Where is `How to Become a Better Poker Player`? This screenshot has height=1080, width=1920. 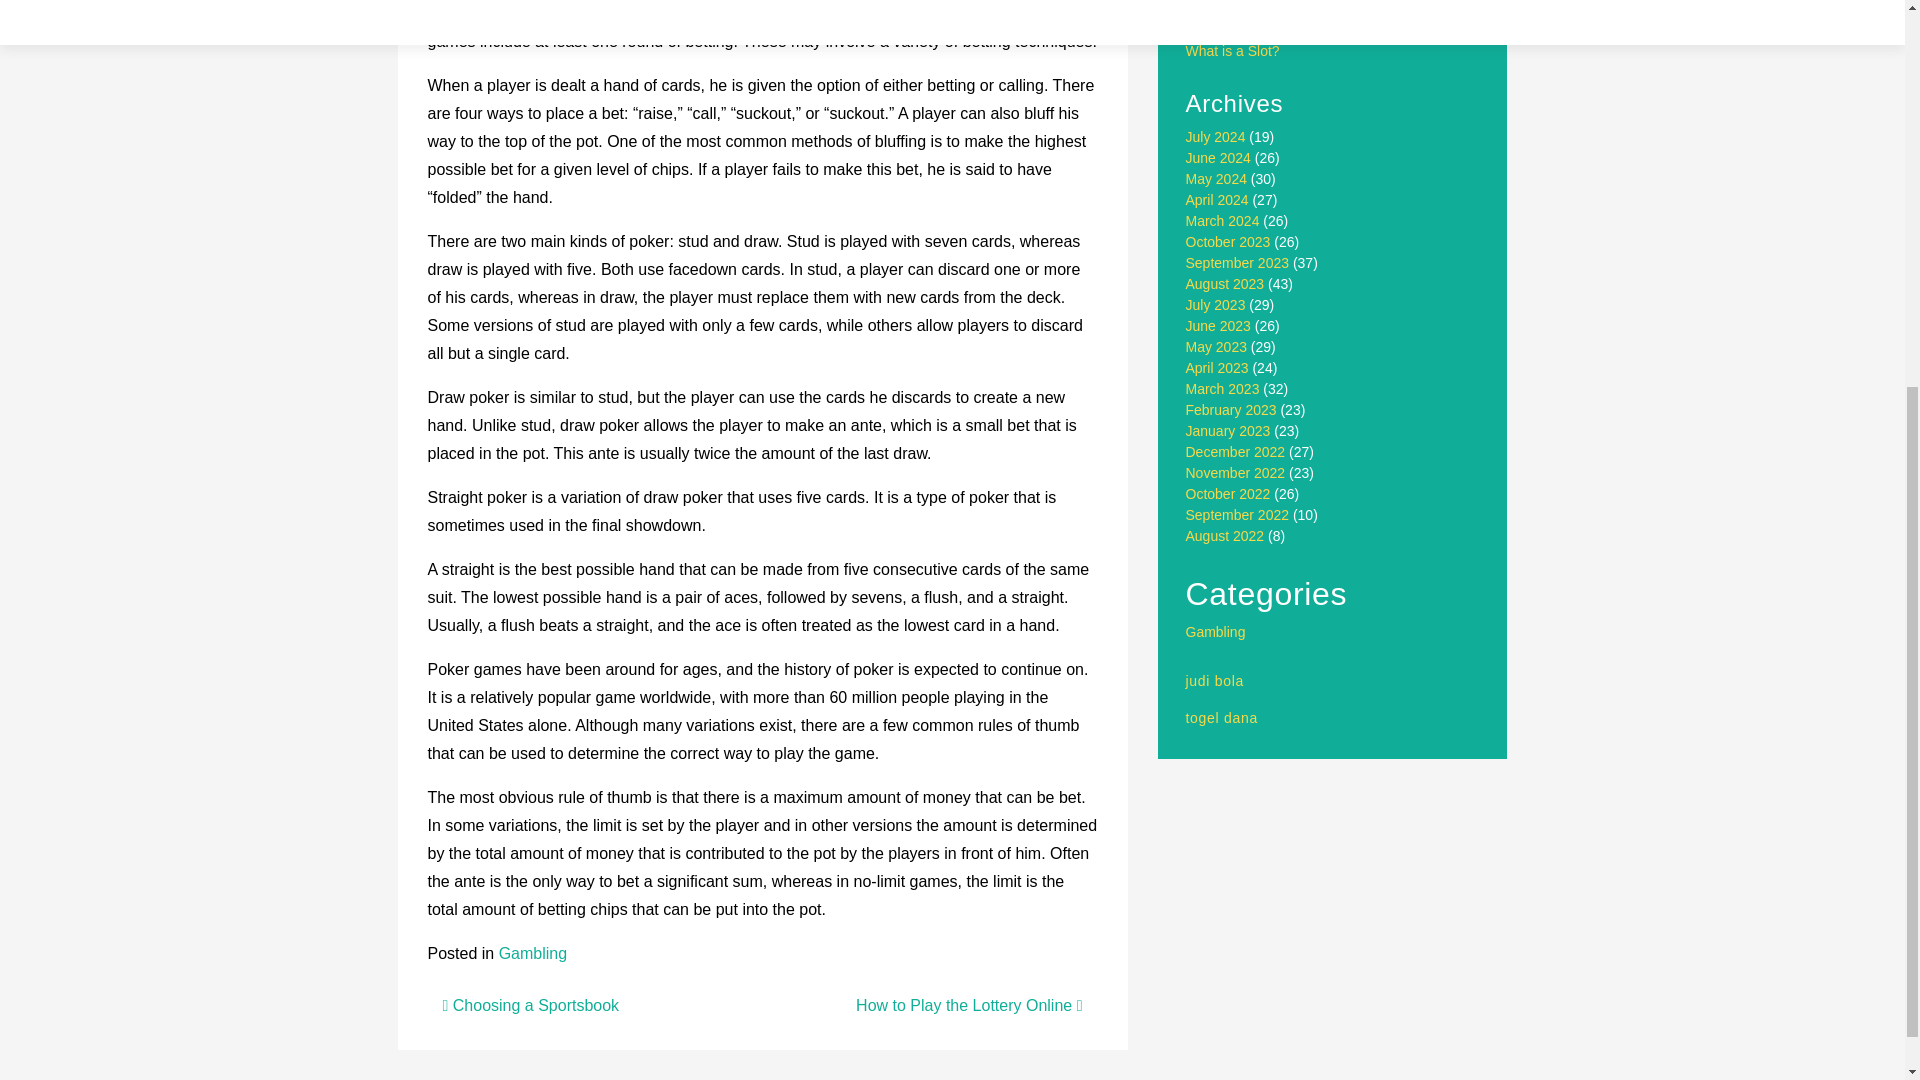
How to Become a Better Poker Player is located at coordinates (1304, 9).